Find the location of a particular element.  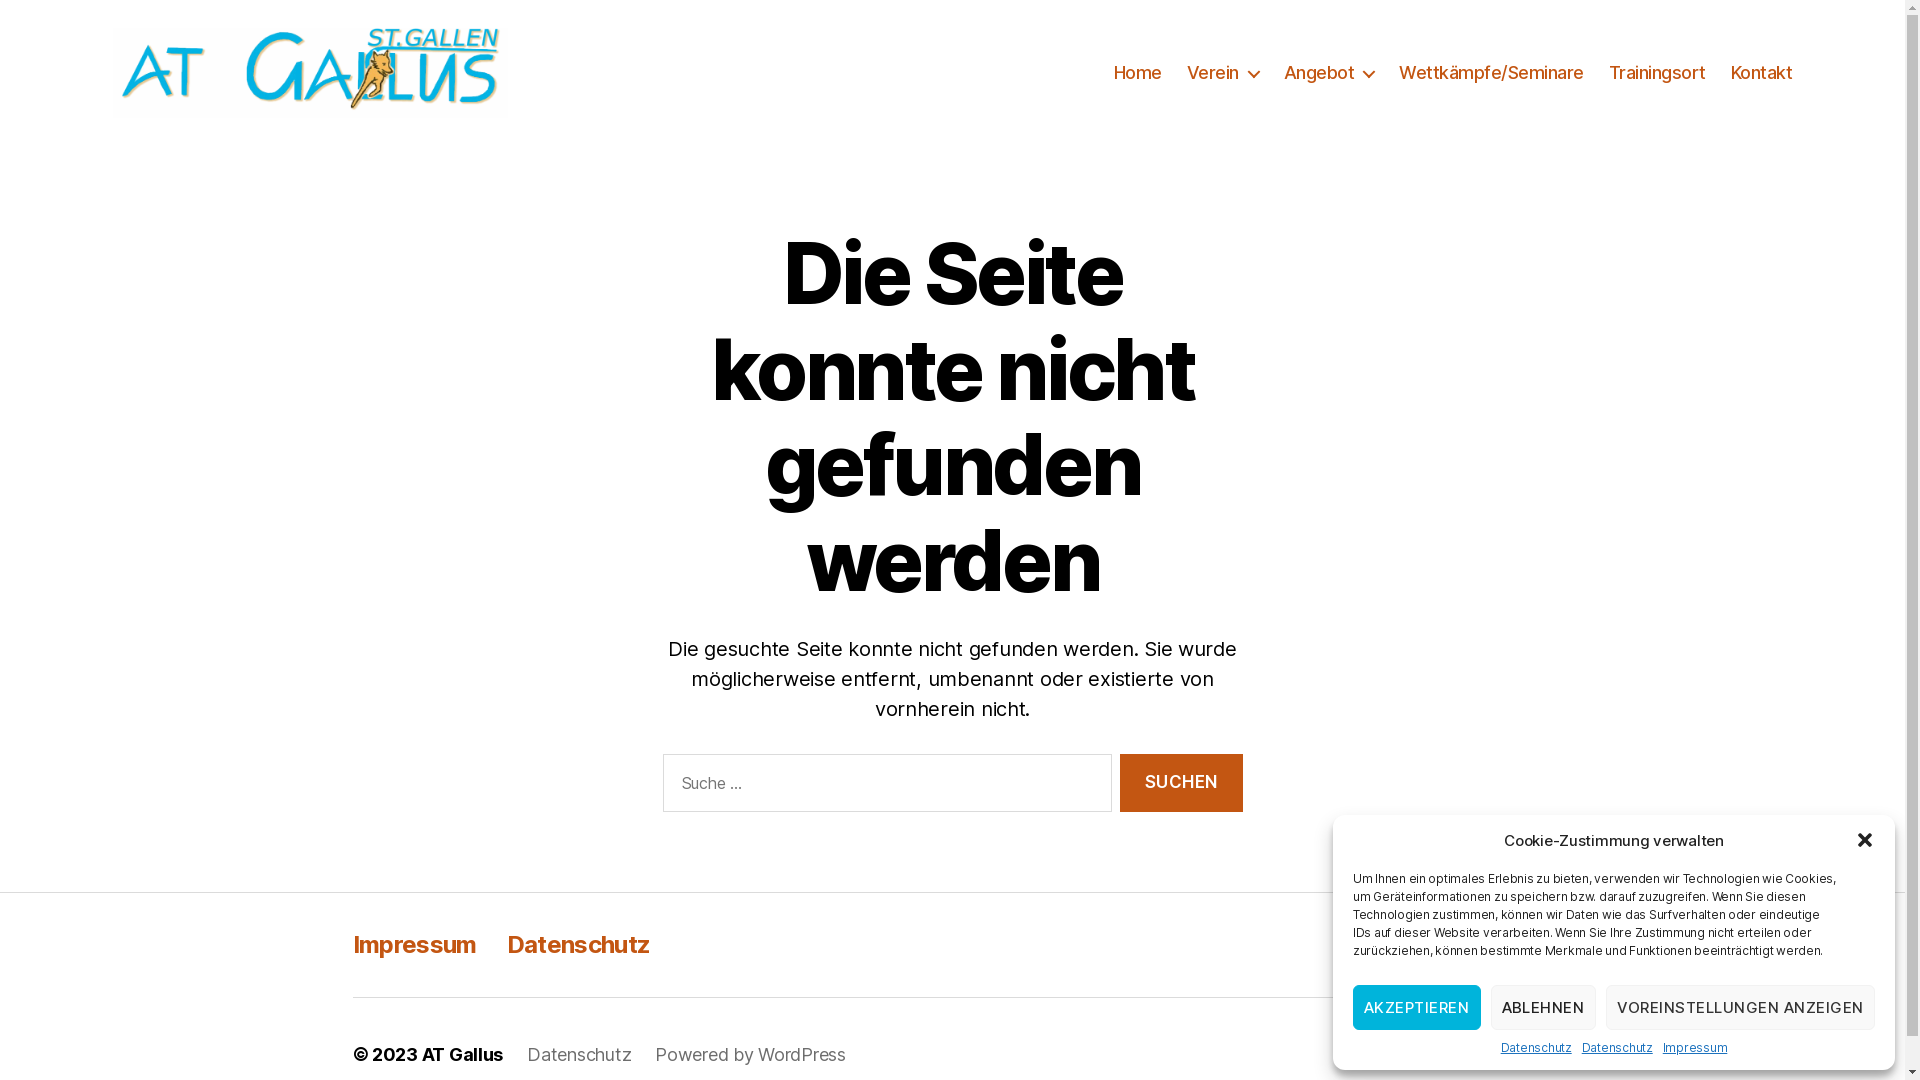

Datenschutz is located at coordinates (579, 1054).